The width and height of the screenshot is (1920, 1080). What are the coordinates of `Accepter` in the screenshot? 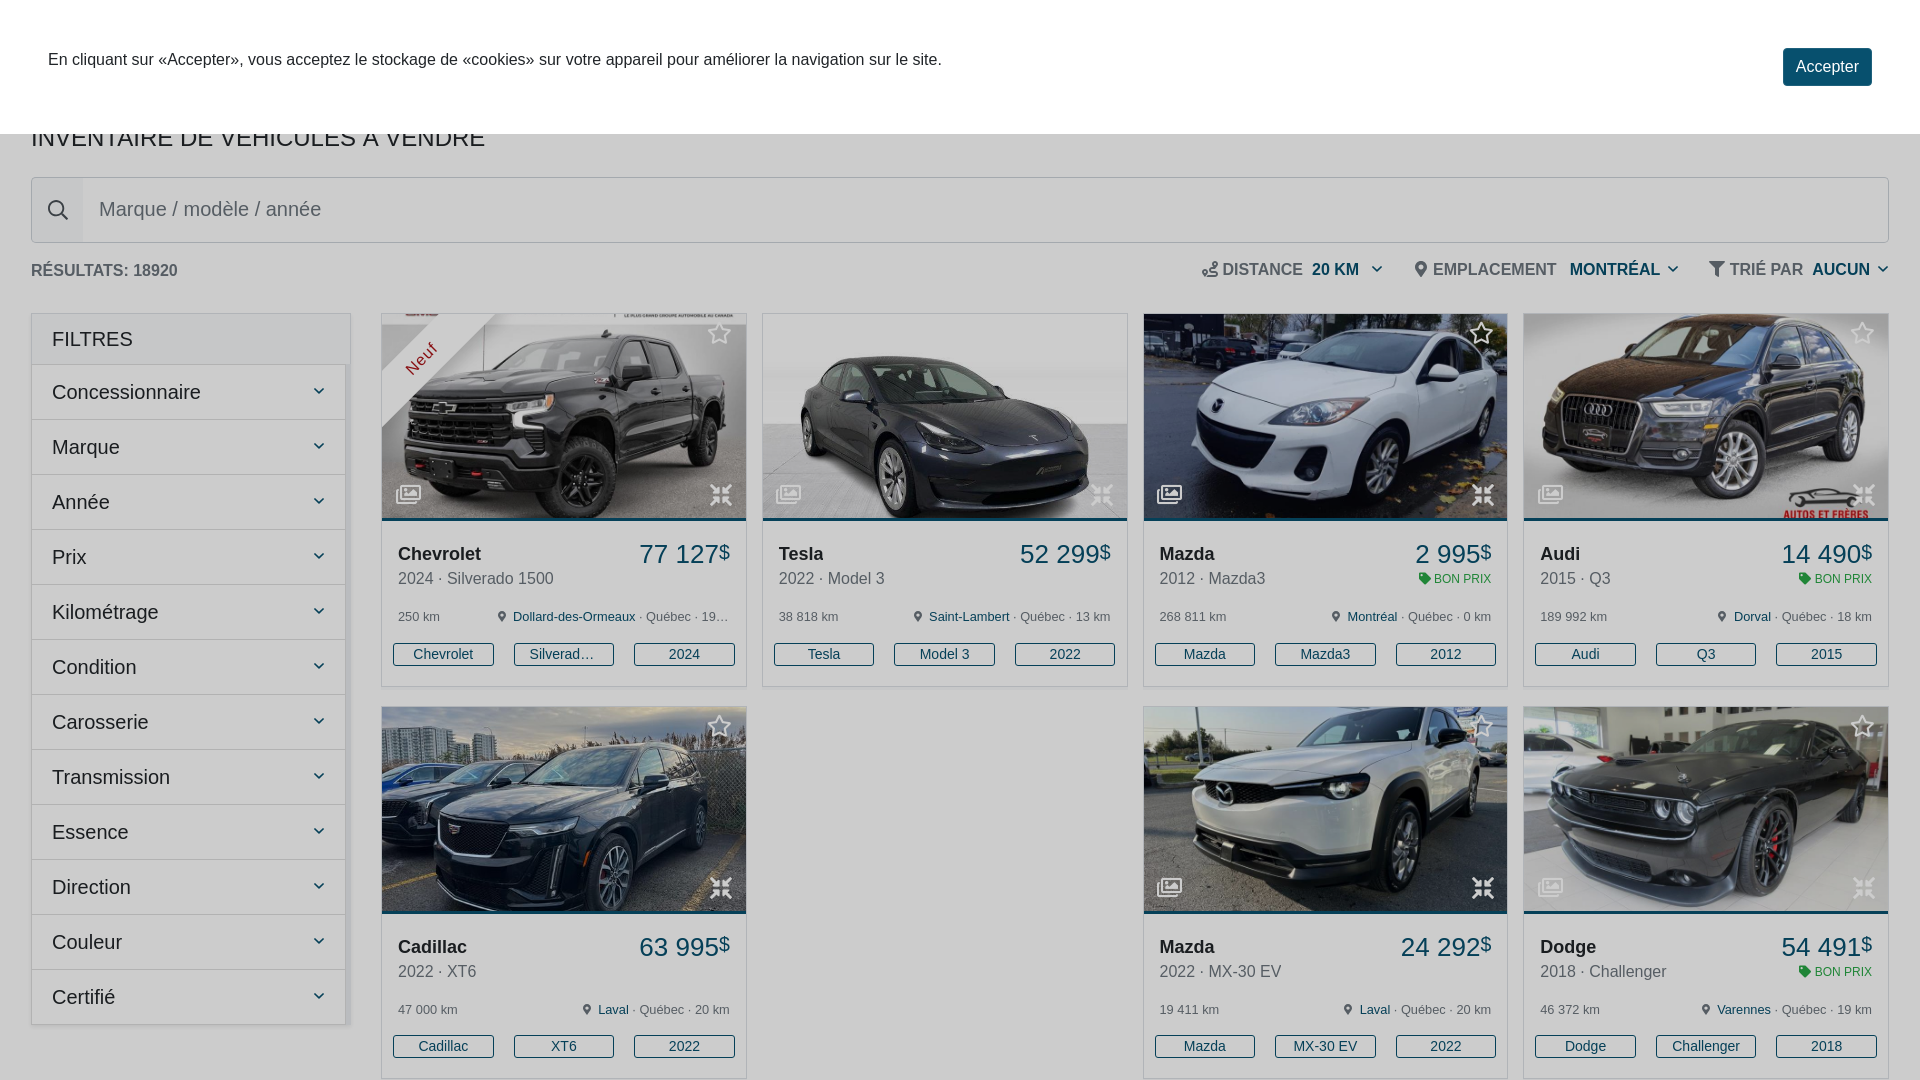 It's located at (1828, 67).